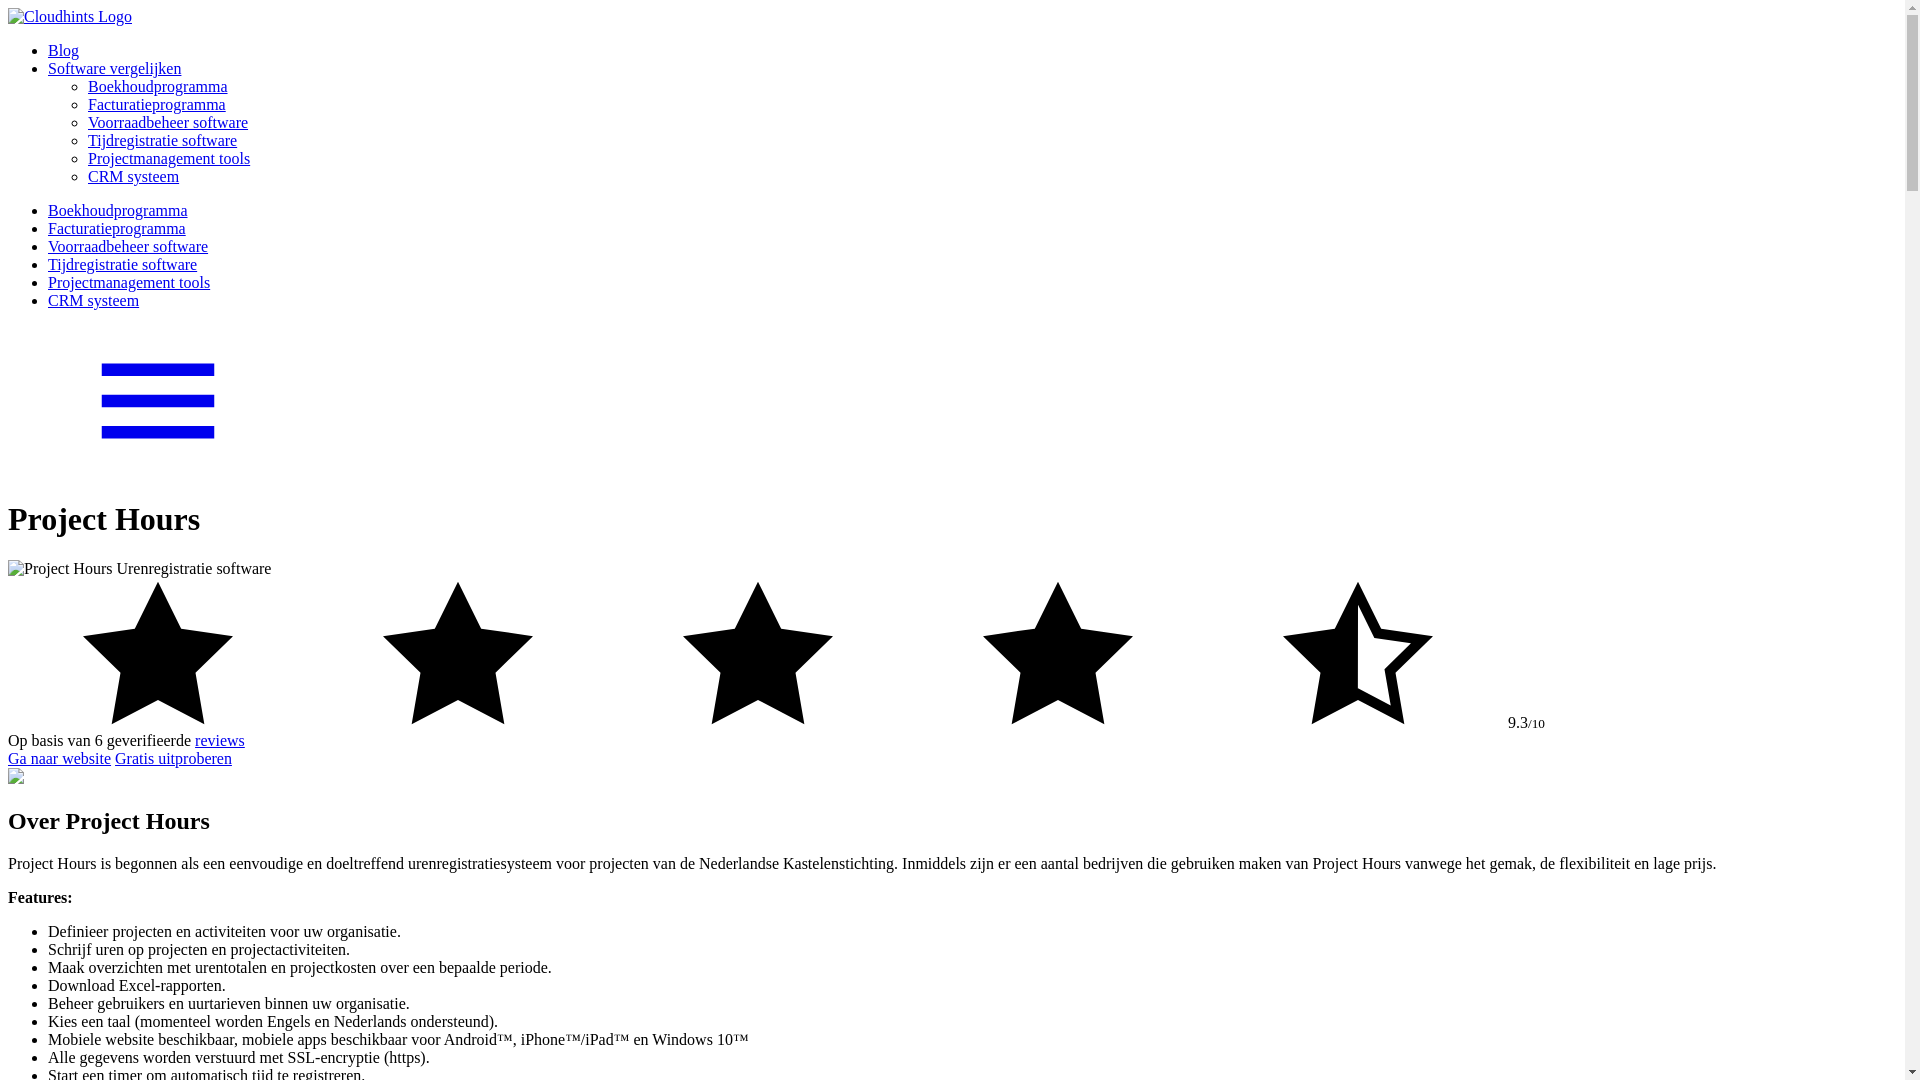 The height and width of the screenshot is (1080, 1920). Describe the element at coordinates (140, 569) in the screenshot. I see `Project Hours Urenregistratie software` at that location.